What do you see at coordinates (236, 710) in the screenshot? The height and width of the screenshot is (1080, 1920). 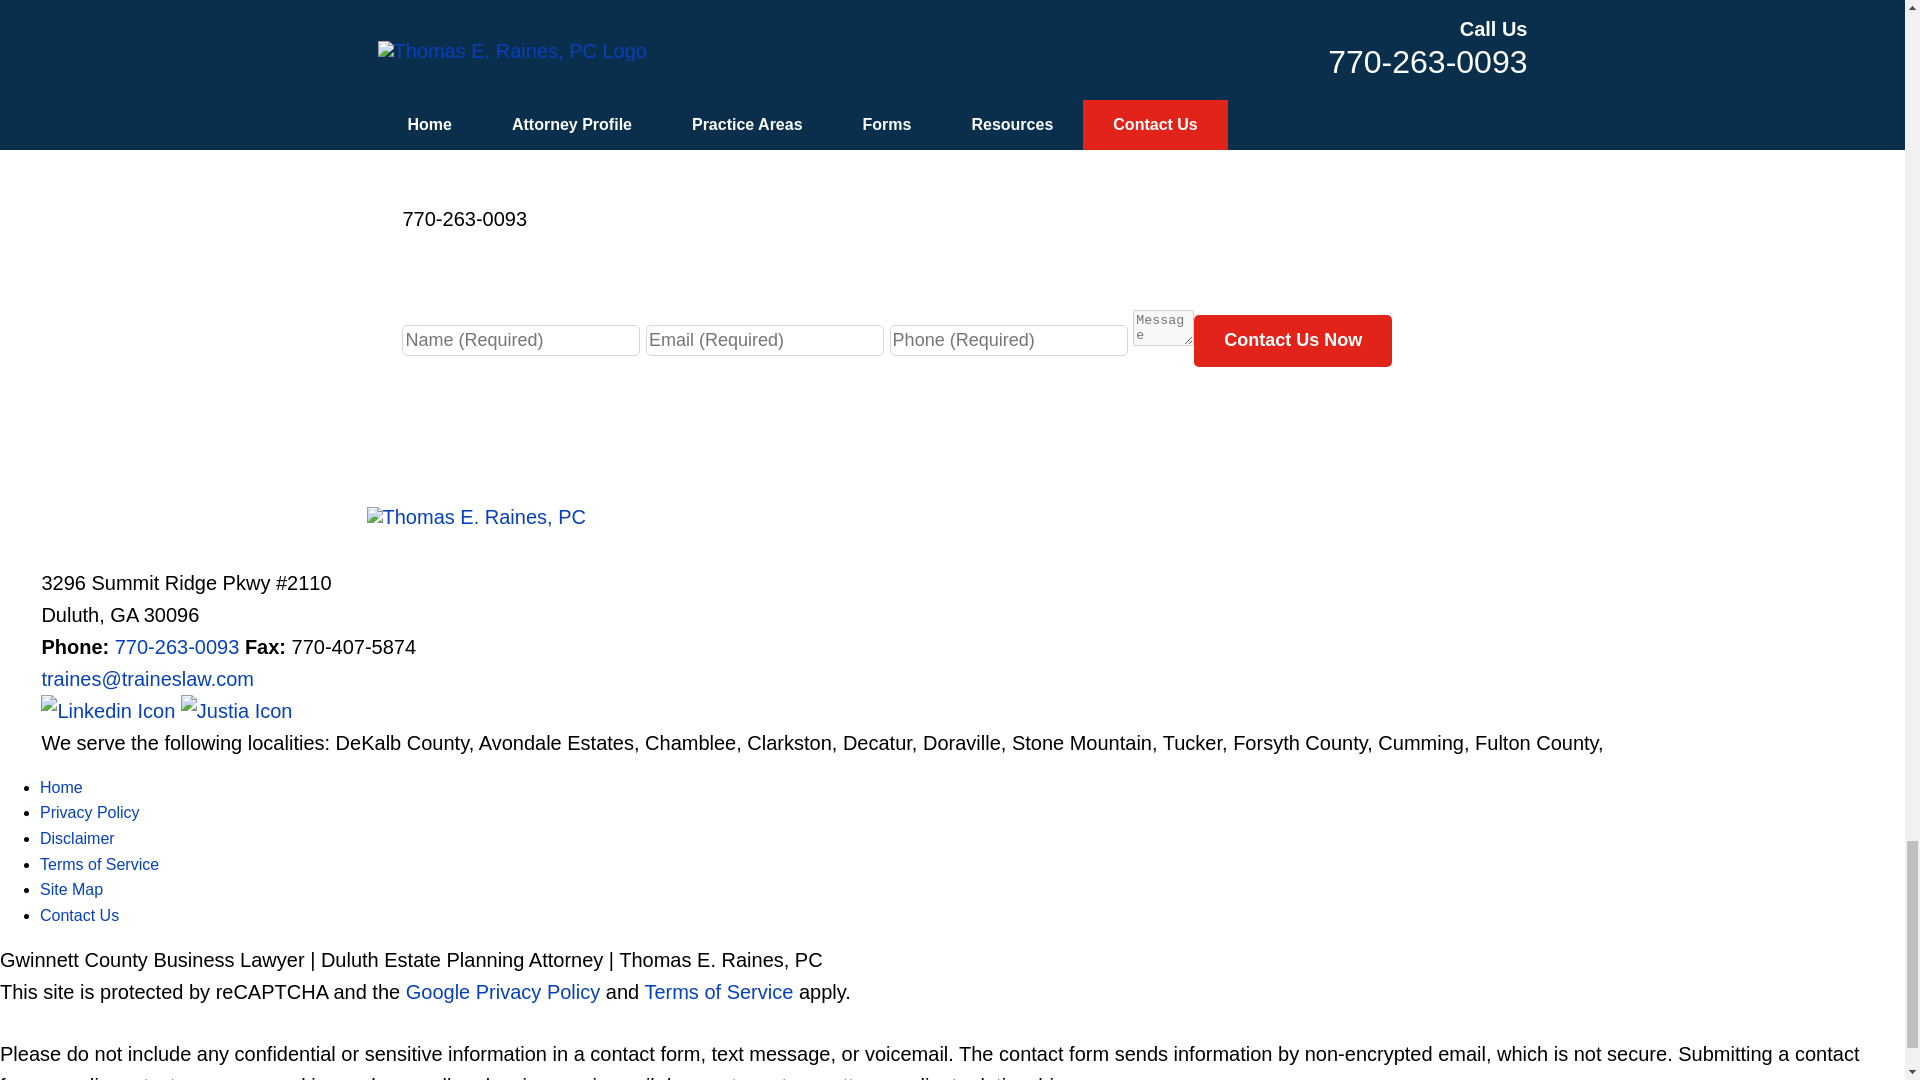 I see `Justia` at bounding box center [236, 710].